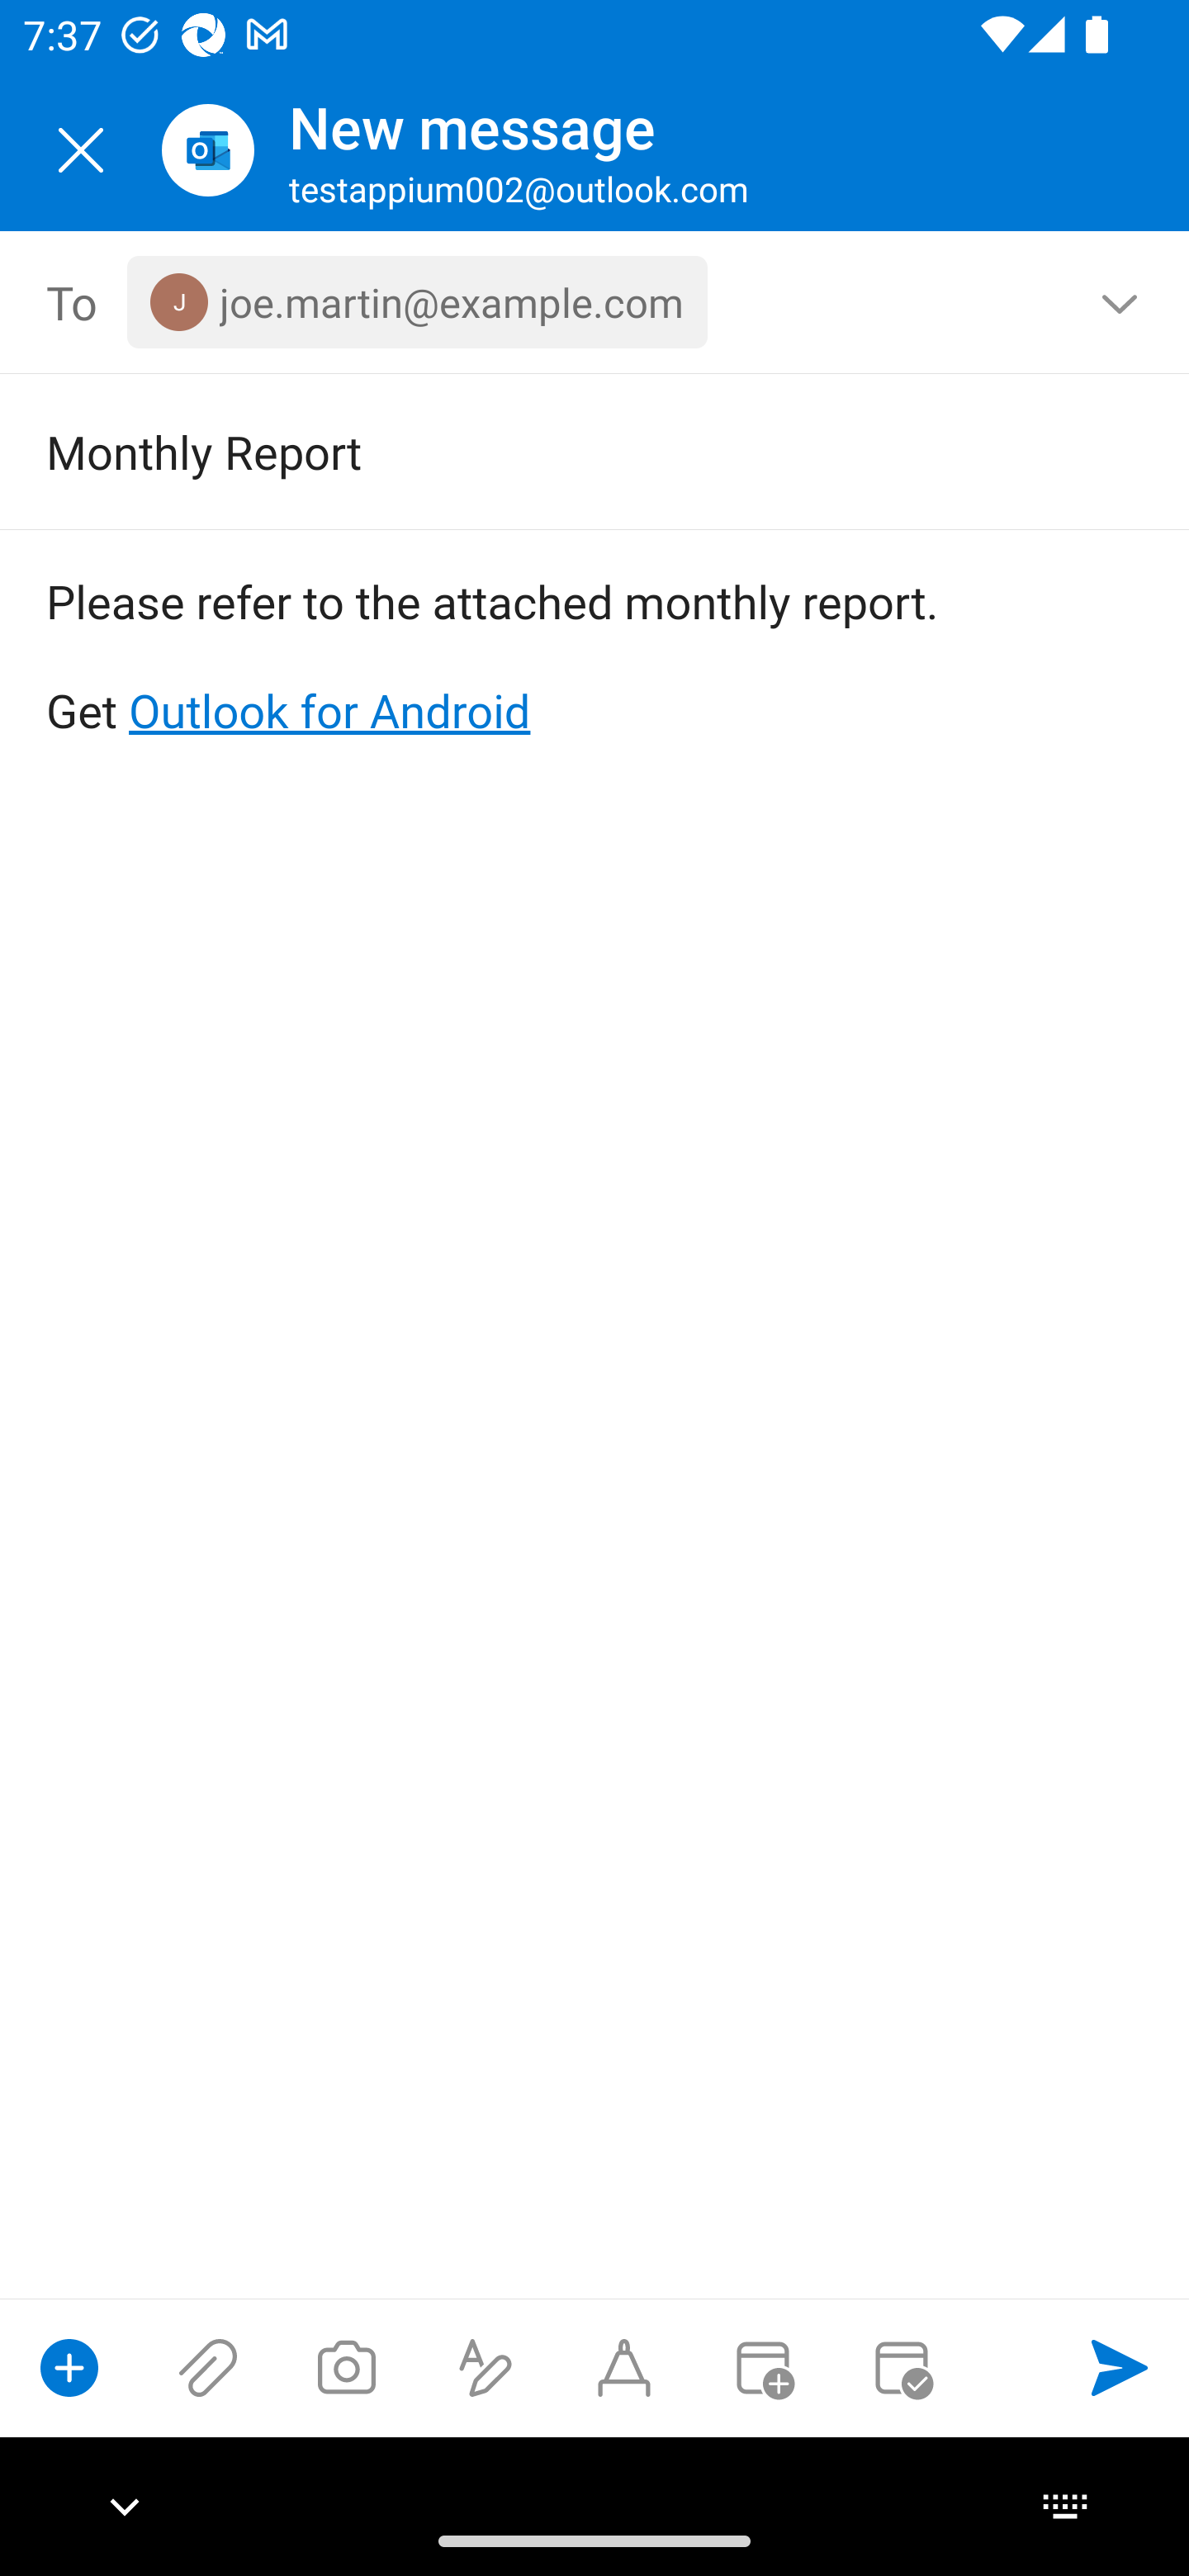  What do you see at coordinates (595, 302) in the screenshot?
I see `To, 1 recipient <joe.martin@example.com>` at bounding box center [595, 302].